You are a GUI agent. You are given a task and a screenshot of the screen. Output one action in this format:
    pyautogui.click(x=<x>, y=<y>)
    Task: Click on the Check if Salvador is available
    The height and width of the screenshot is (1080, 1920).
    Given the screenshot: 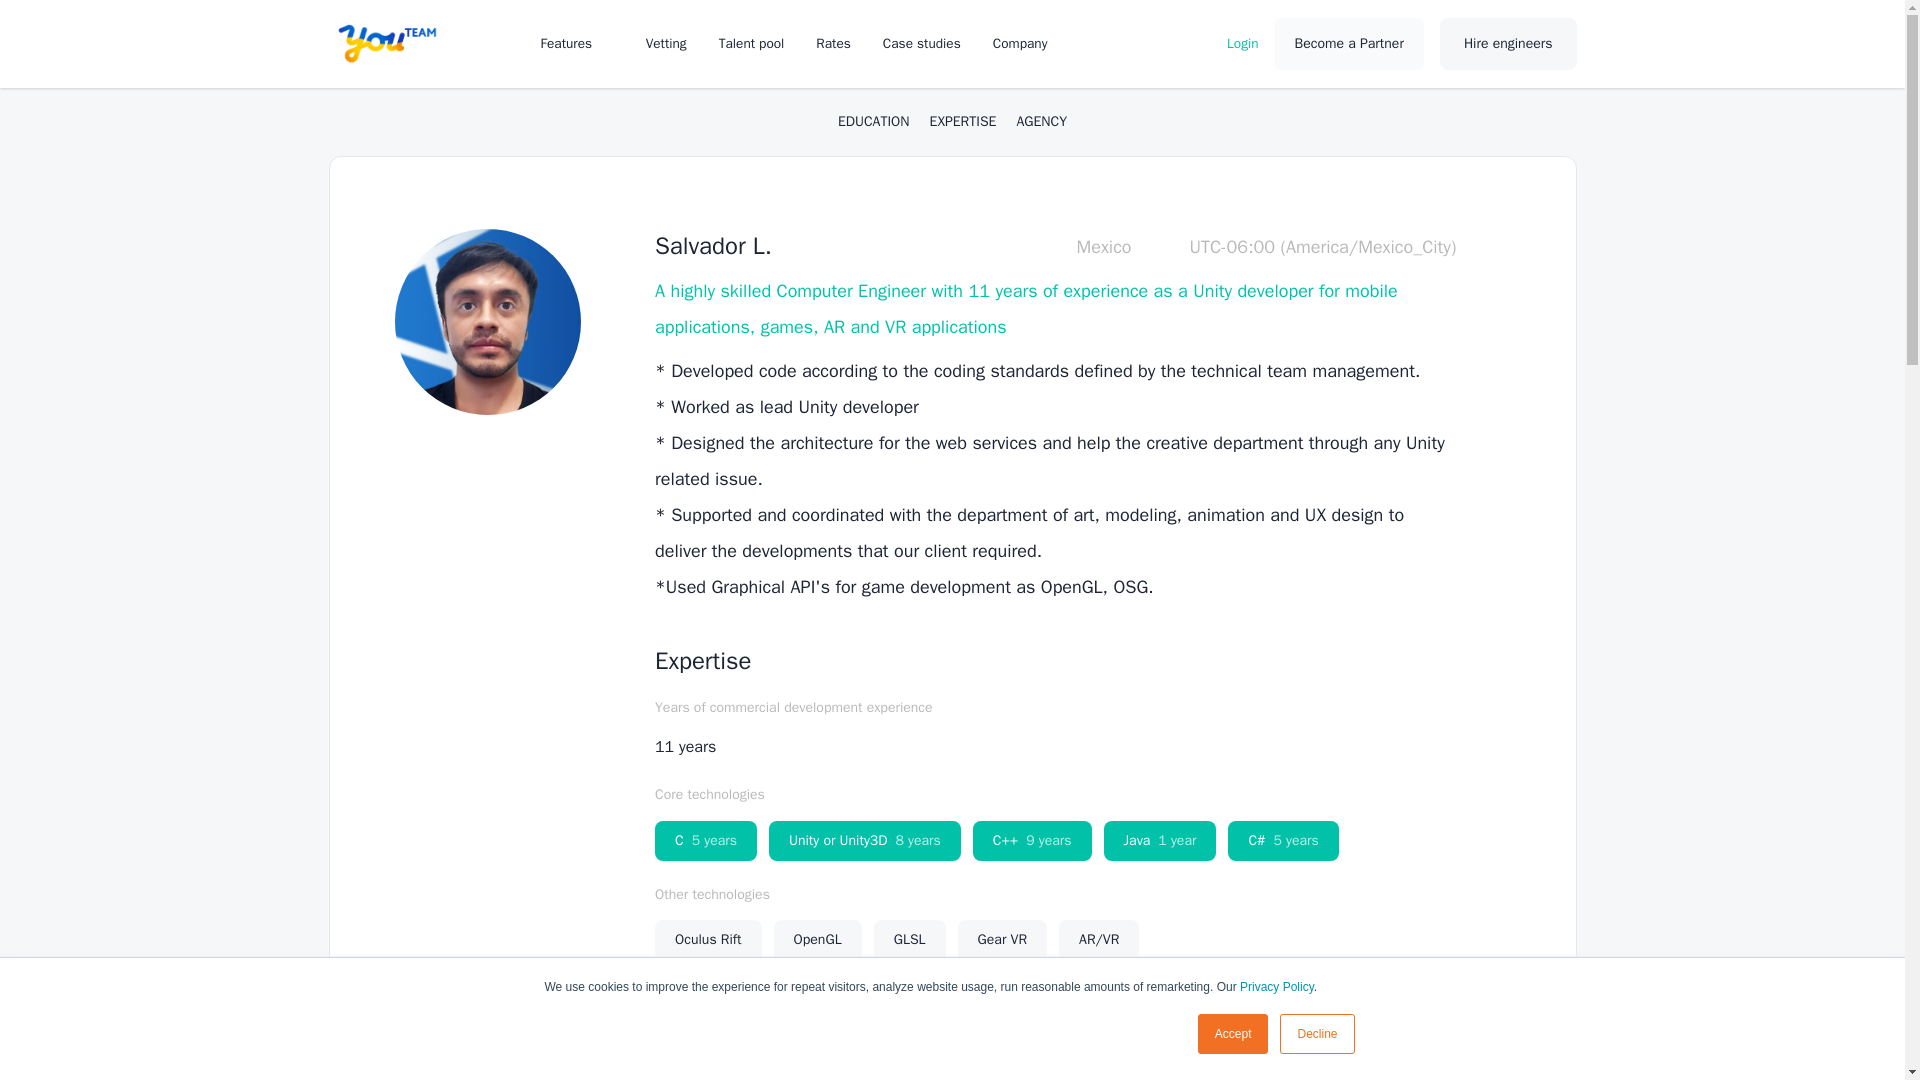 What is the action you would take?
    pyautogui.click(x=1310, y=1052)
    